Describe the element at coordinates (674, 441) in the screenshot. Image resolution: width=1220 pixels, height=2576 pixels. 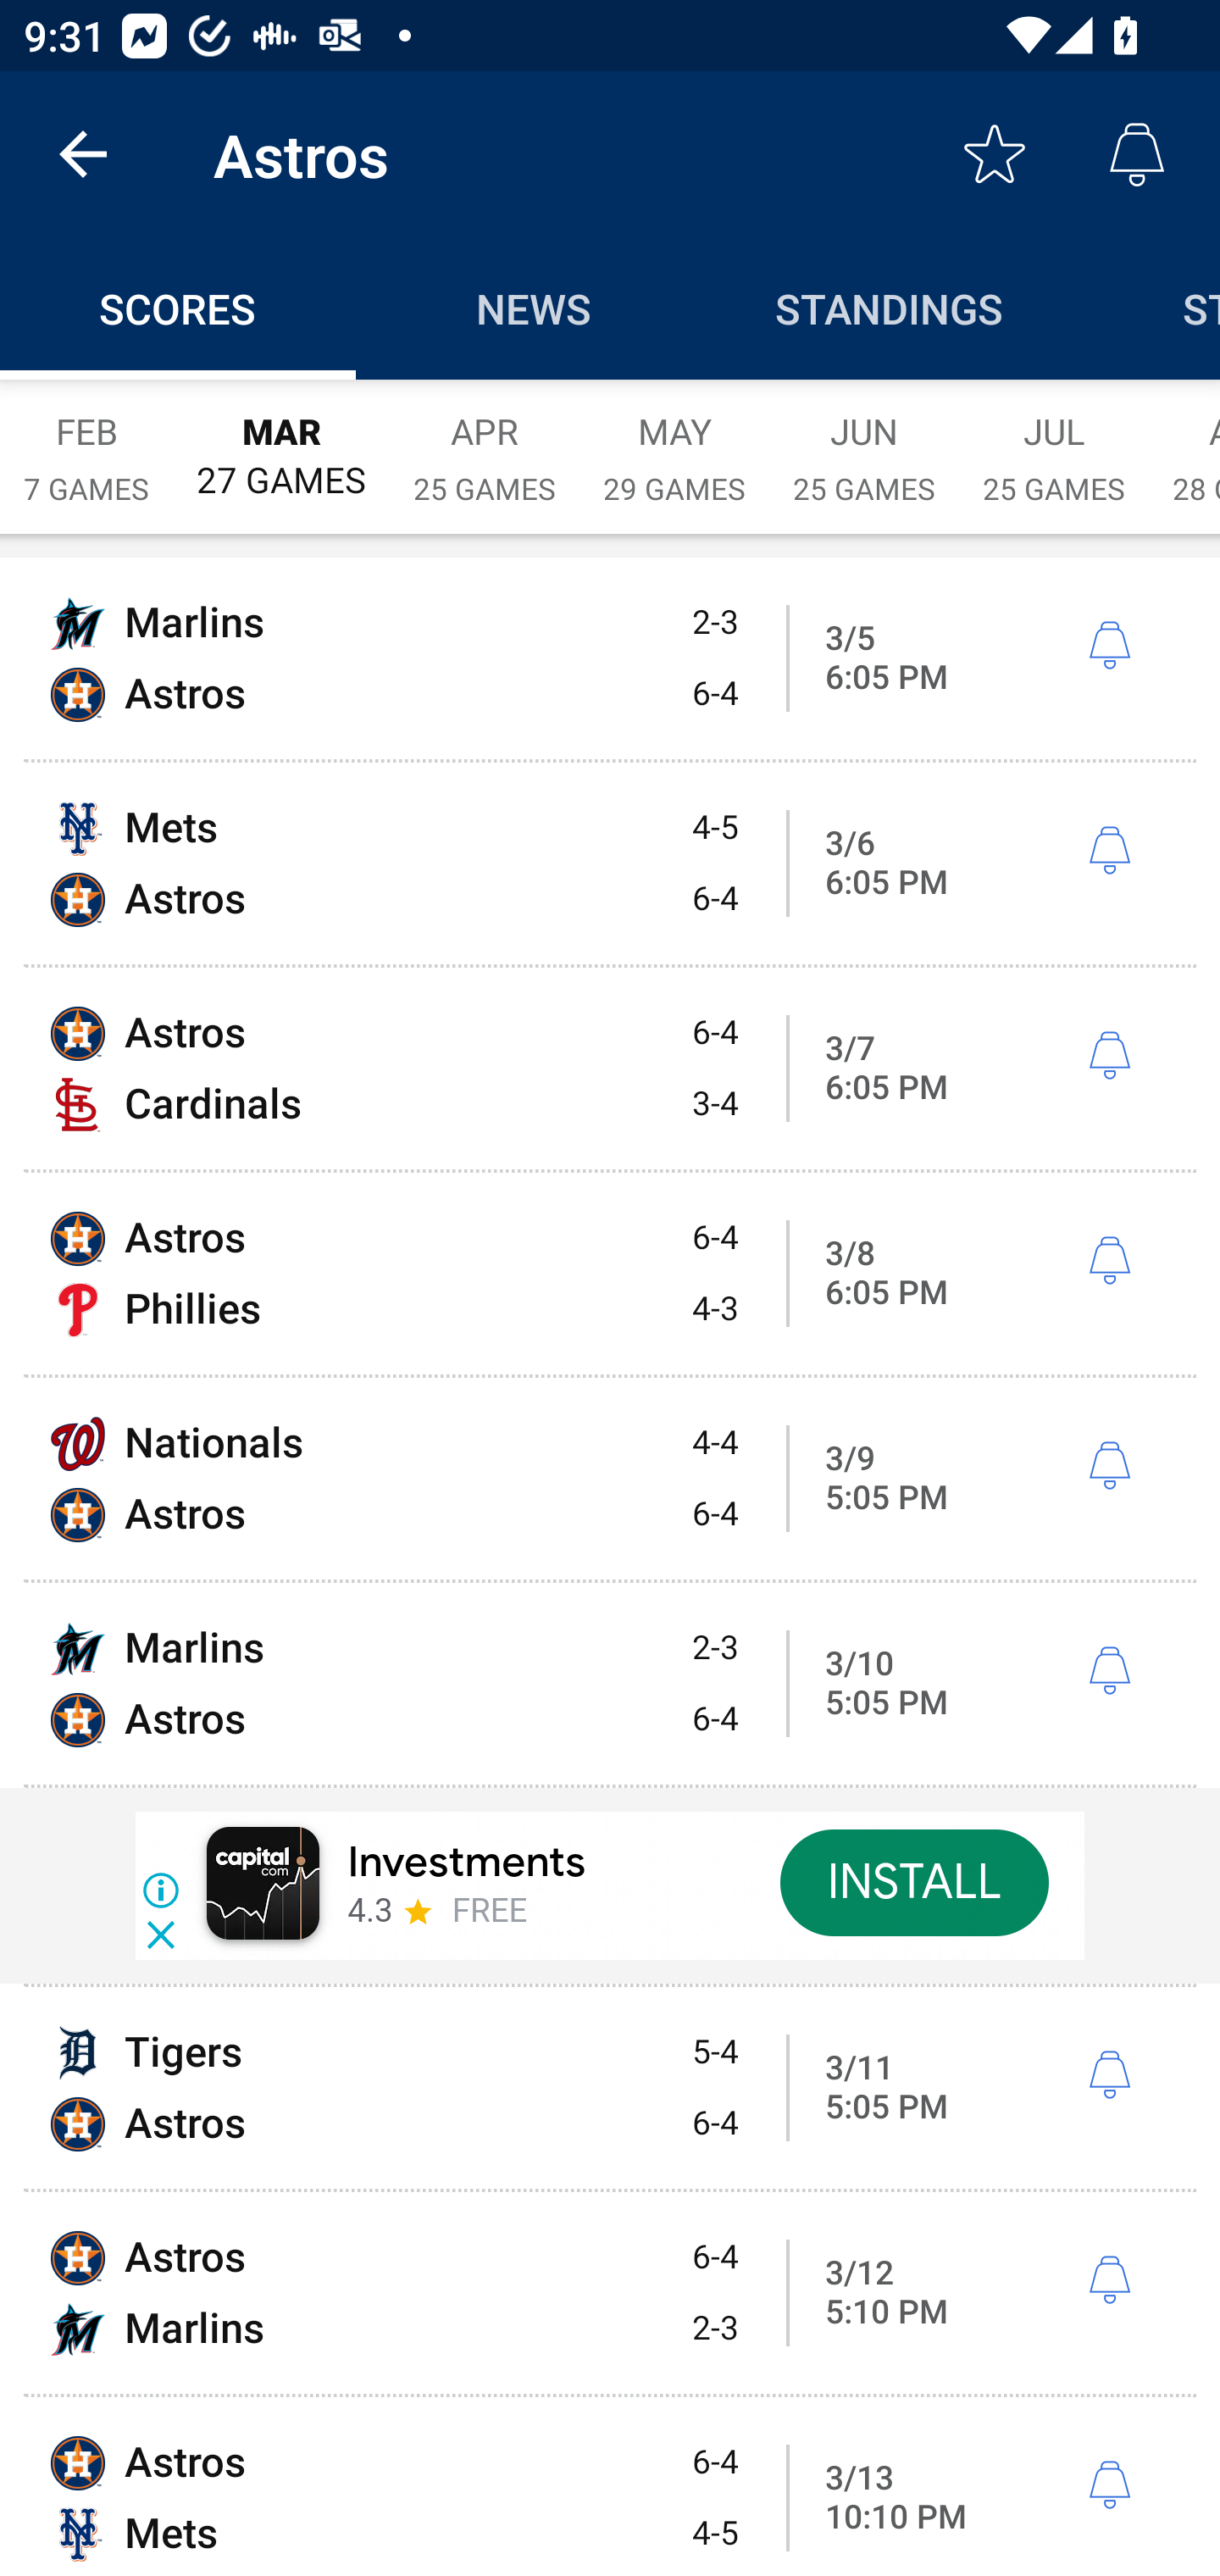
I see `MAY 29 GAMES` at that location.